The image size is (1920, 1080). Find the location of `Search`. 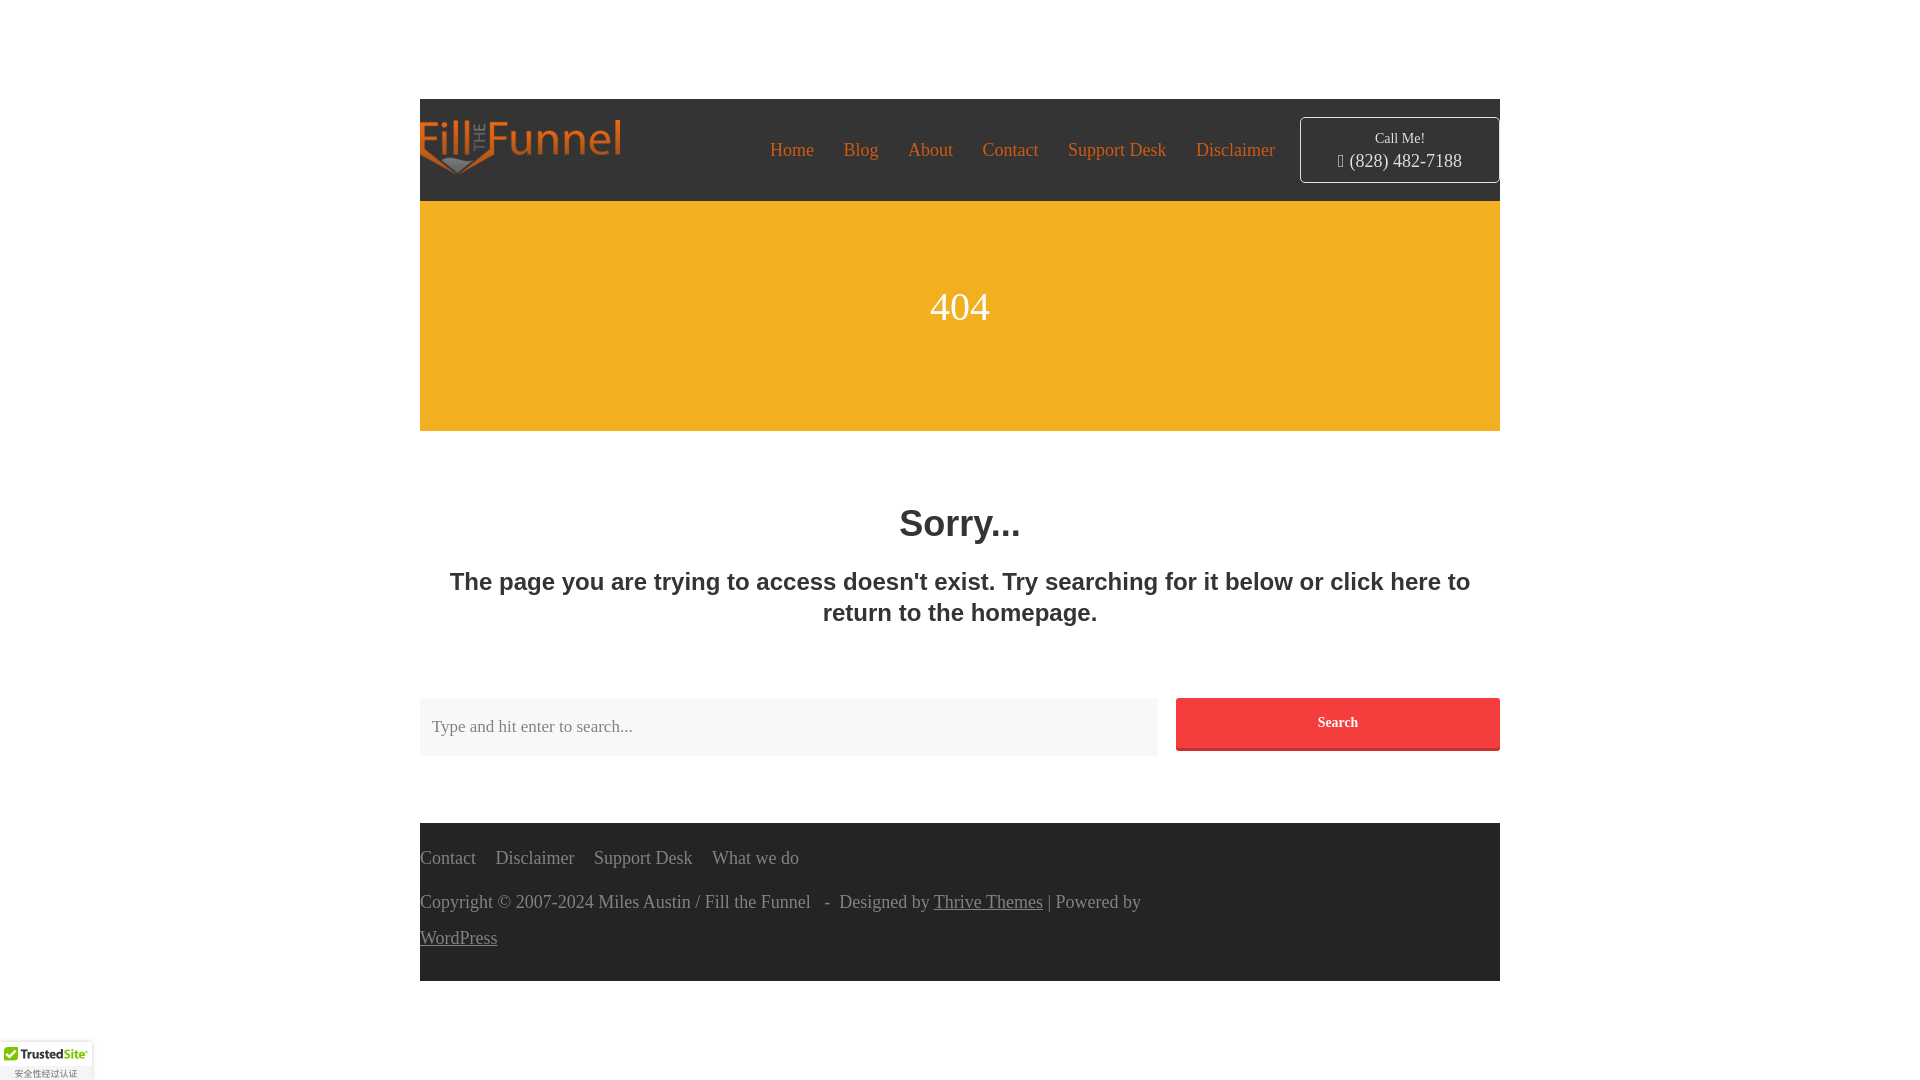

Search is located at coordinates (1337, 722).